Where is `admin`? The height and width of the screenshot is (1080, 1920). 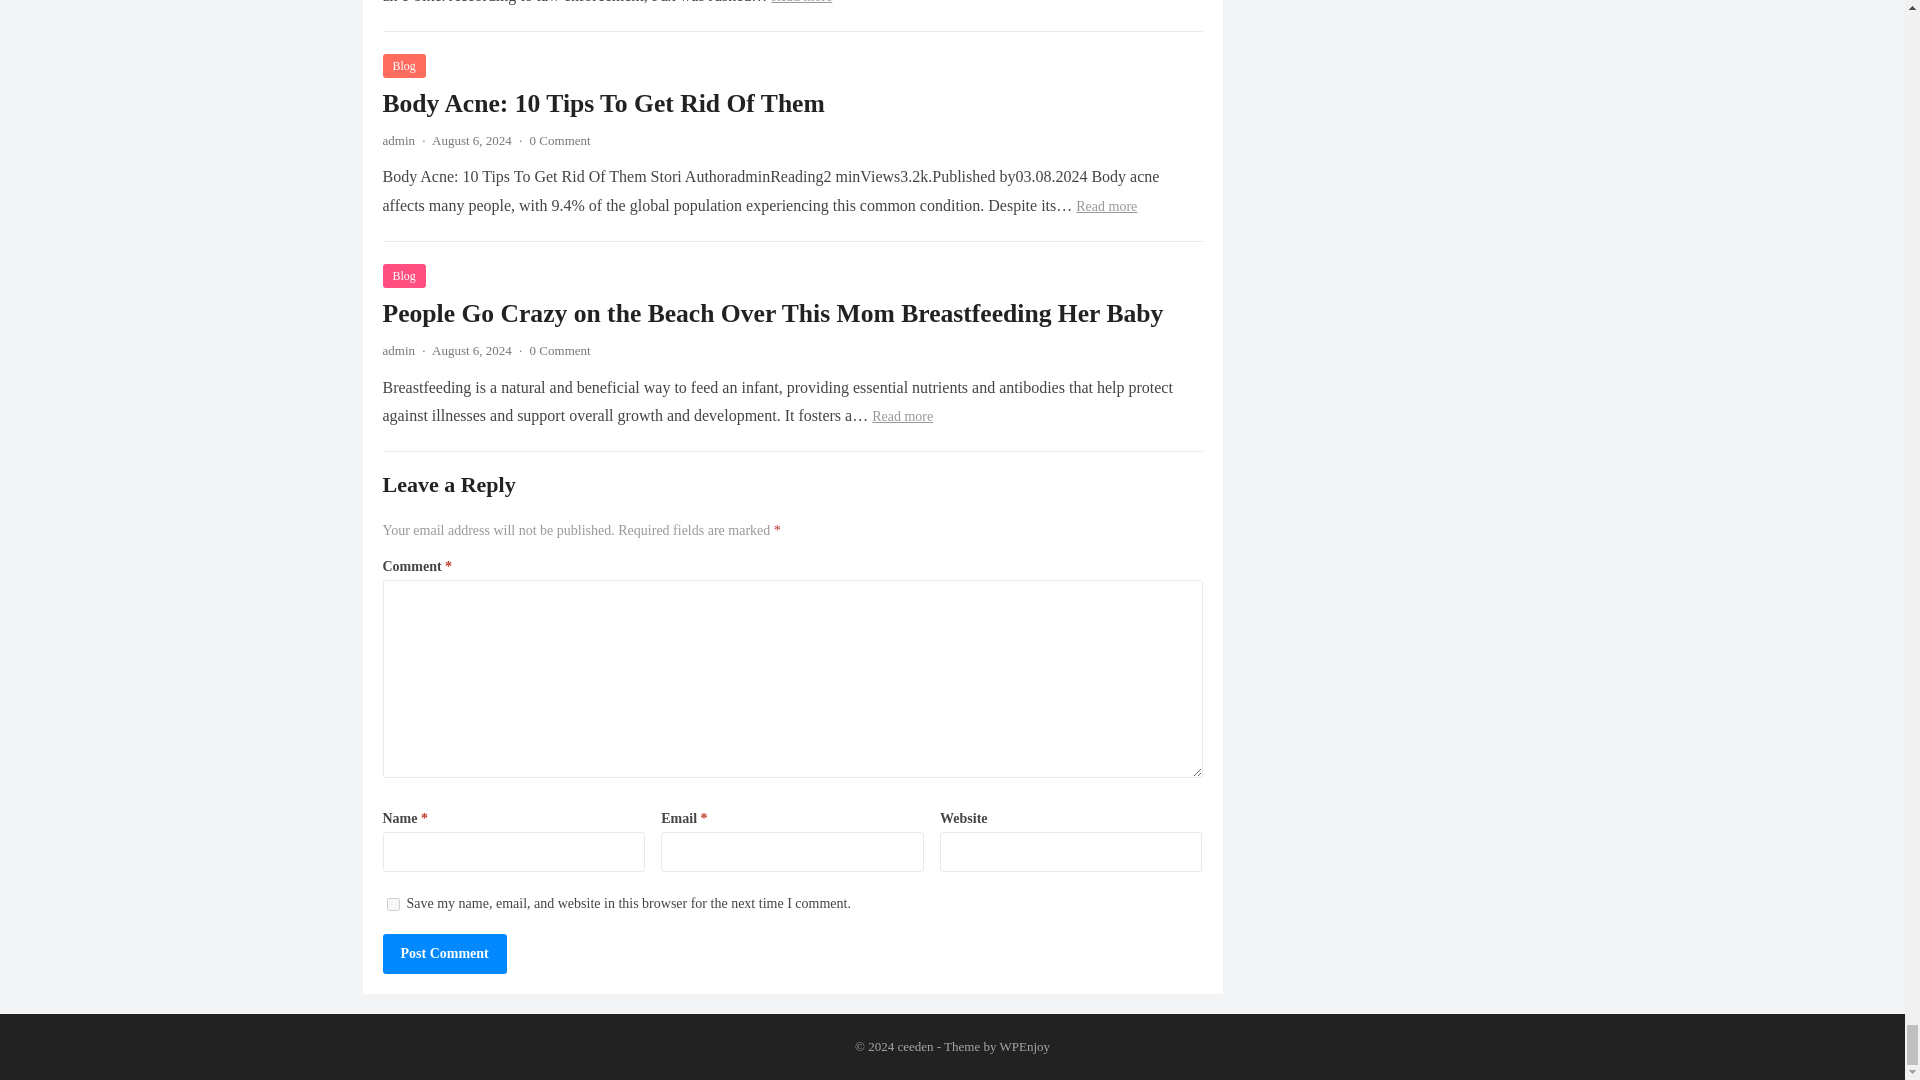
admin is located at coordinates (398, 350).